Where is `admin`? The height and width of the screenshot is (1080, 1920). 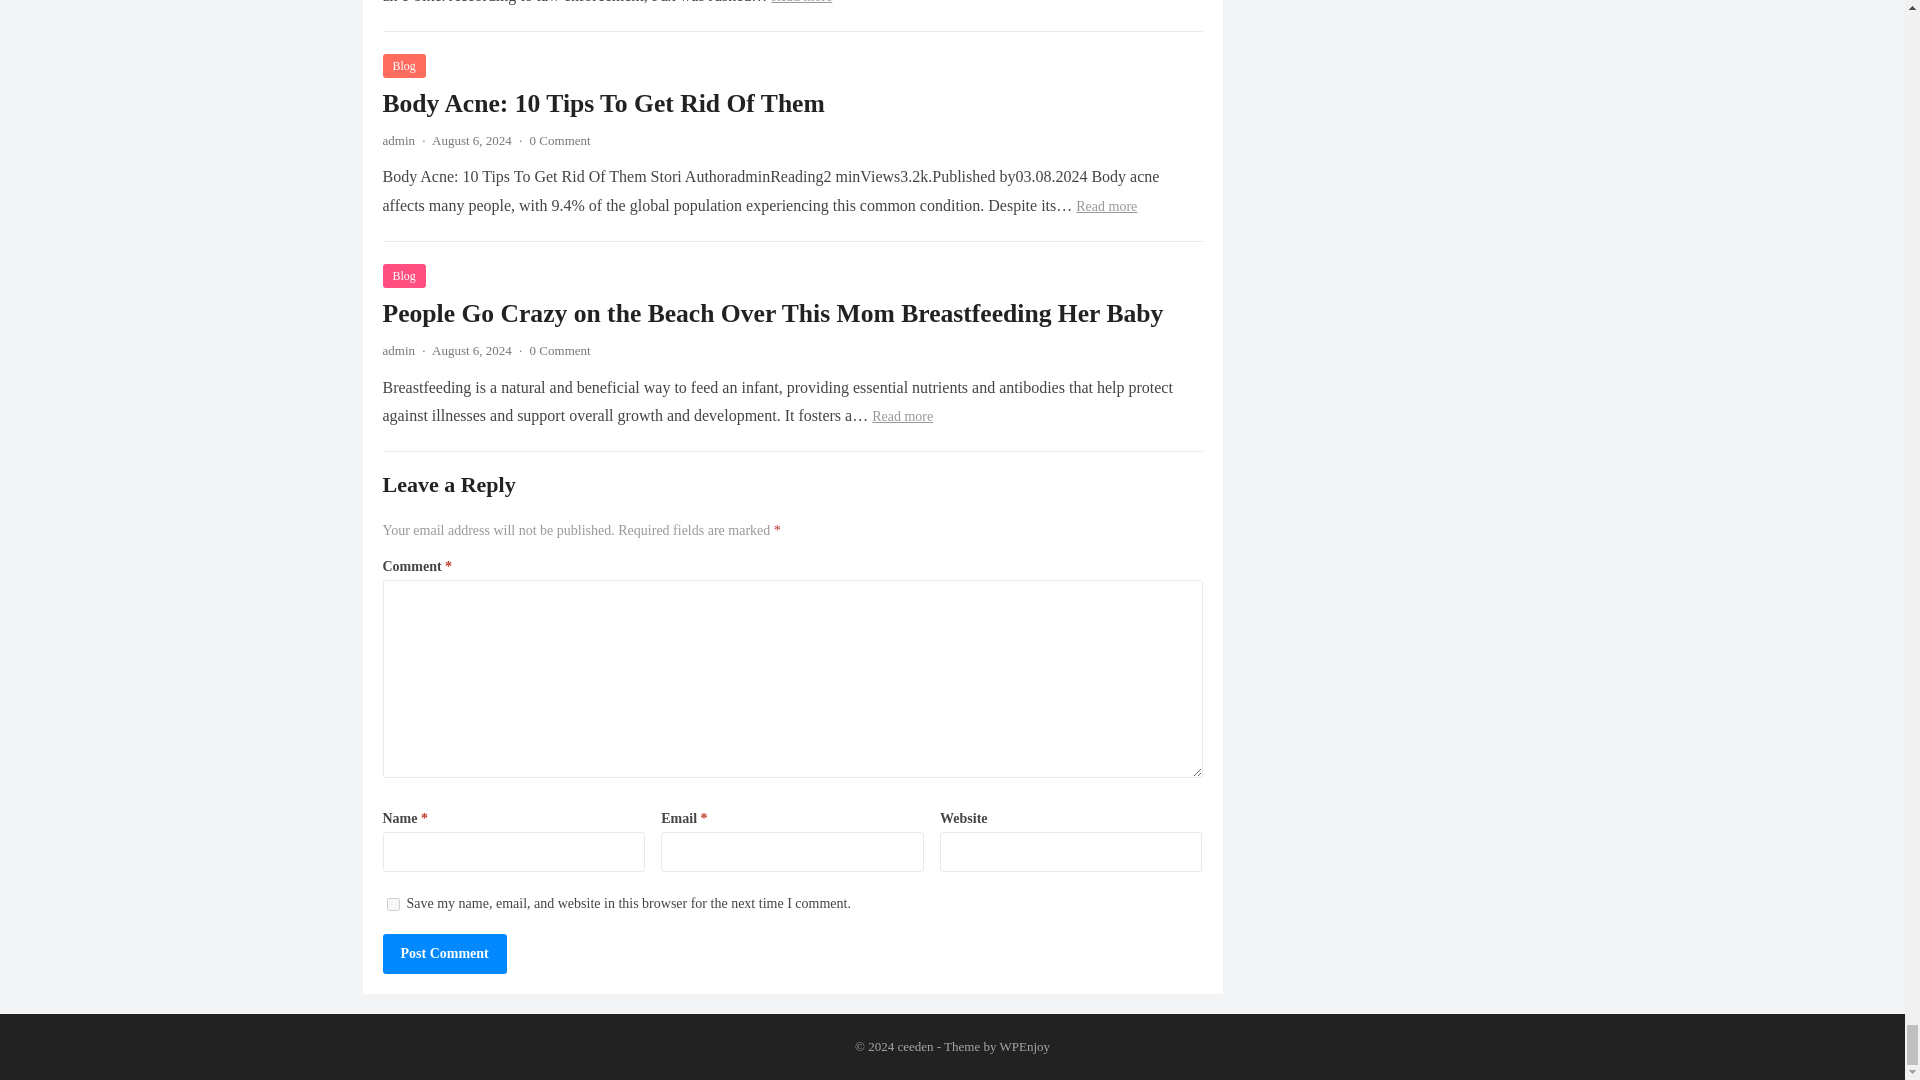
admin is located at coordinates (398, 350).